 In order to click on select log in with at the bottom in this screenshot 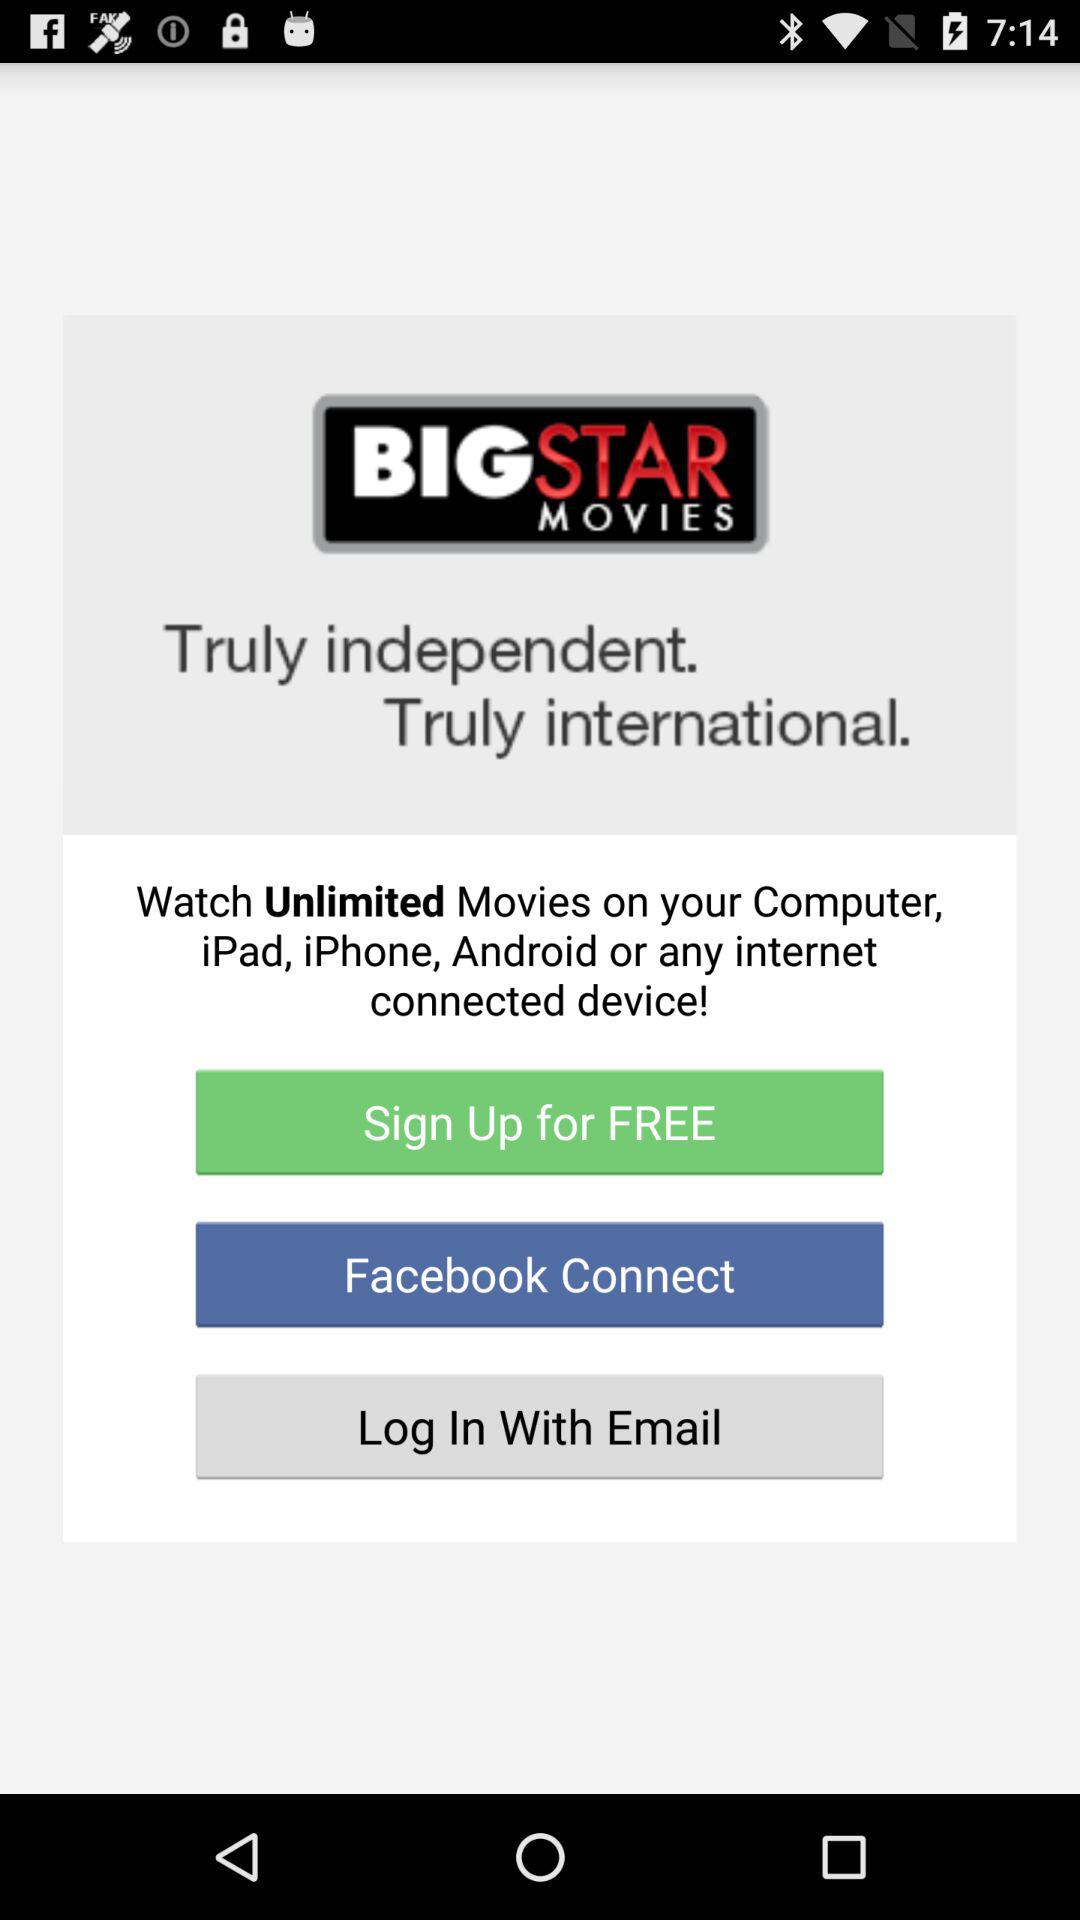, I will do `click(540, 1426)`.